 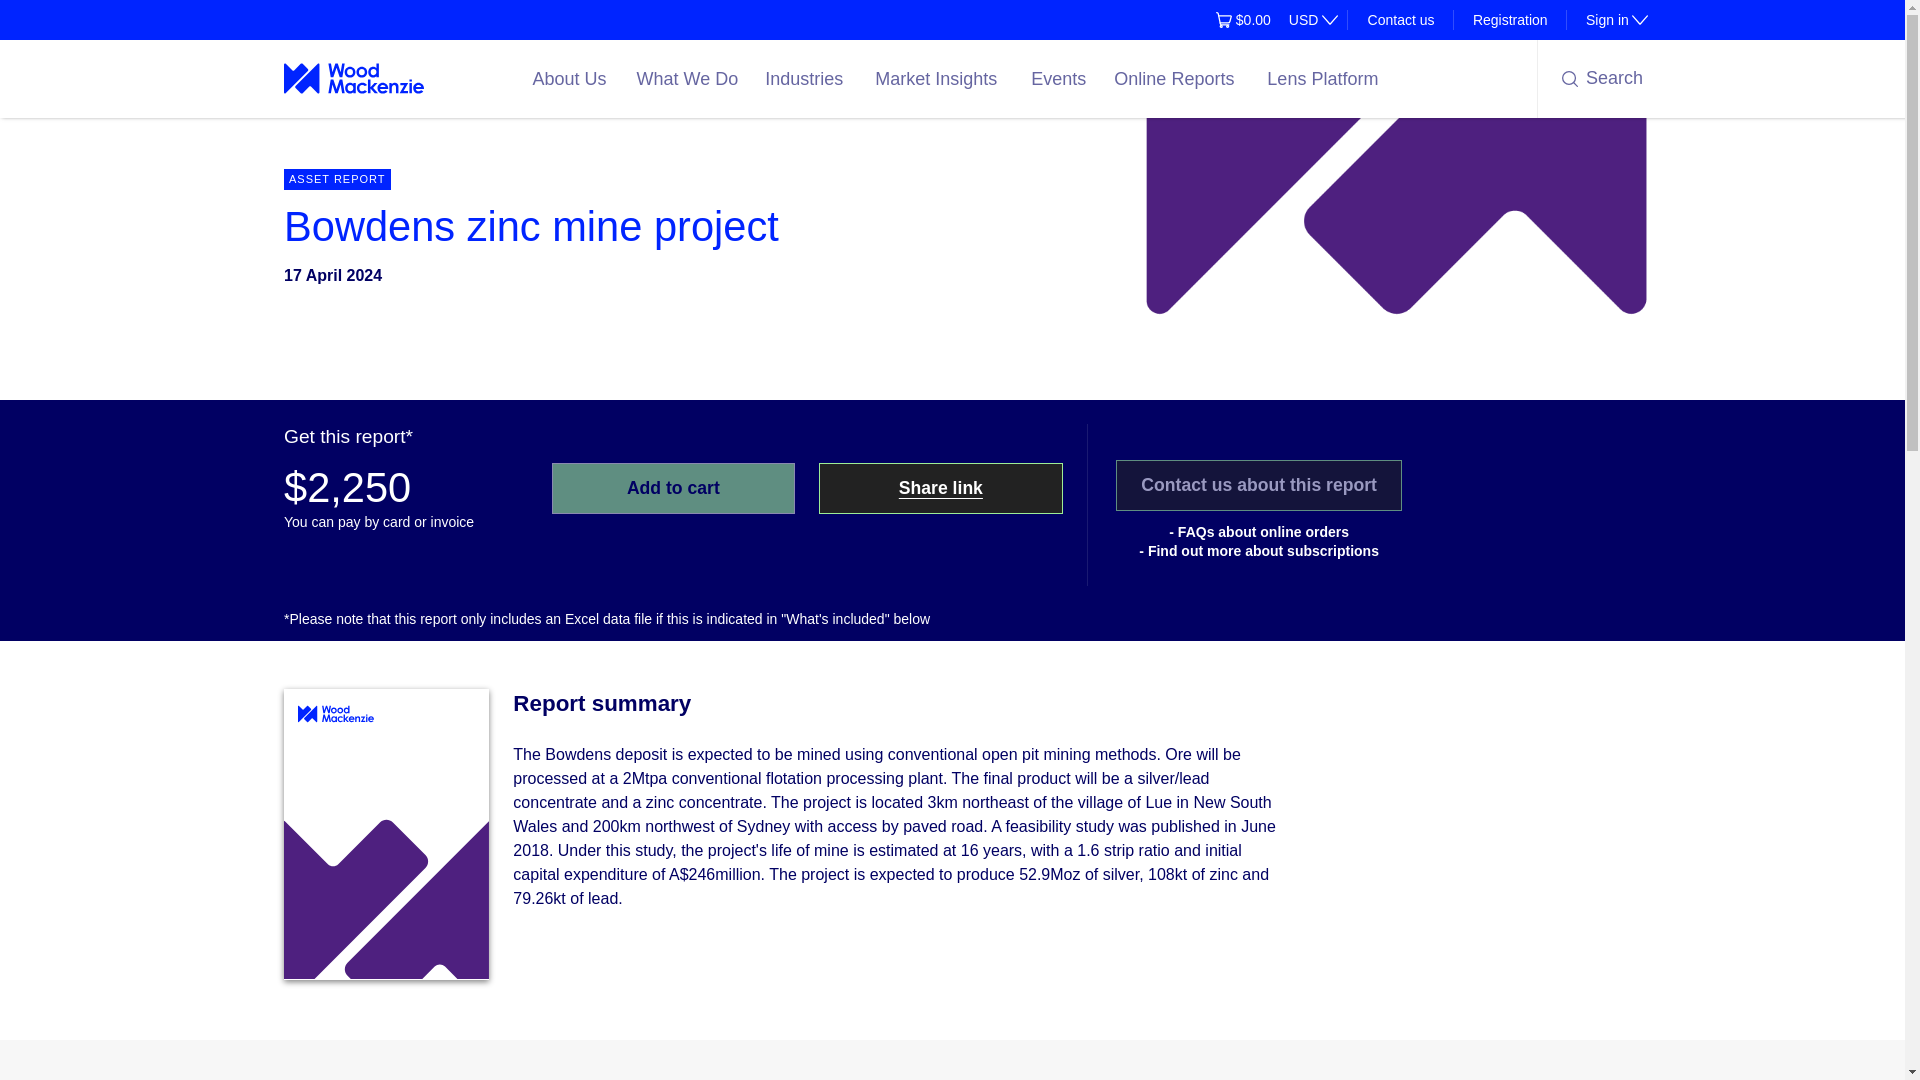 I want to click on USD, so click(x=1606, y=20).